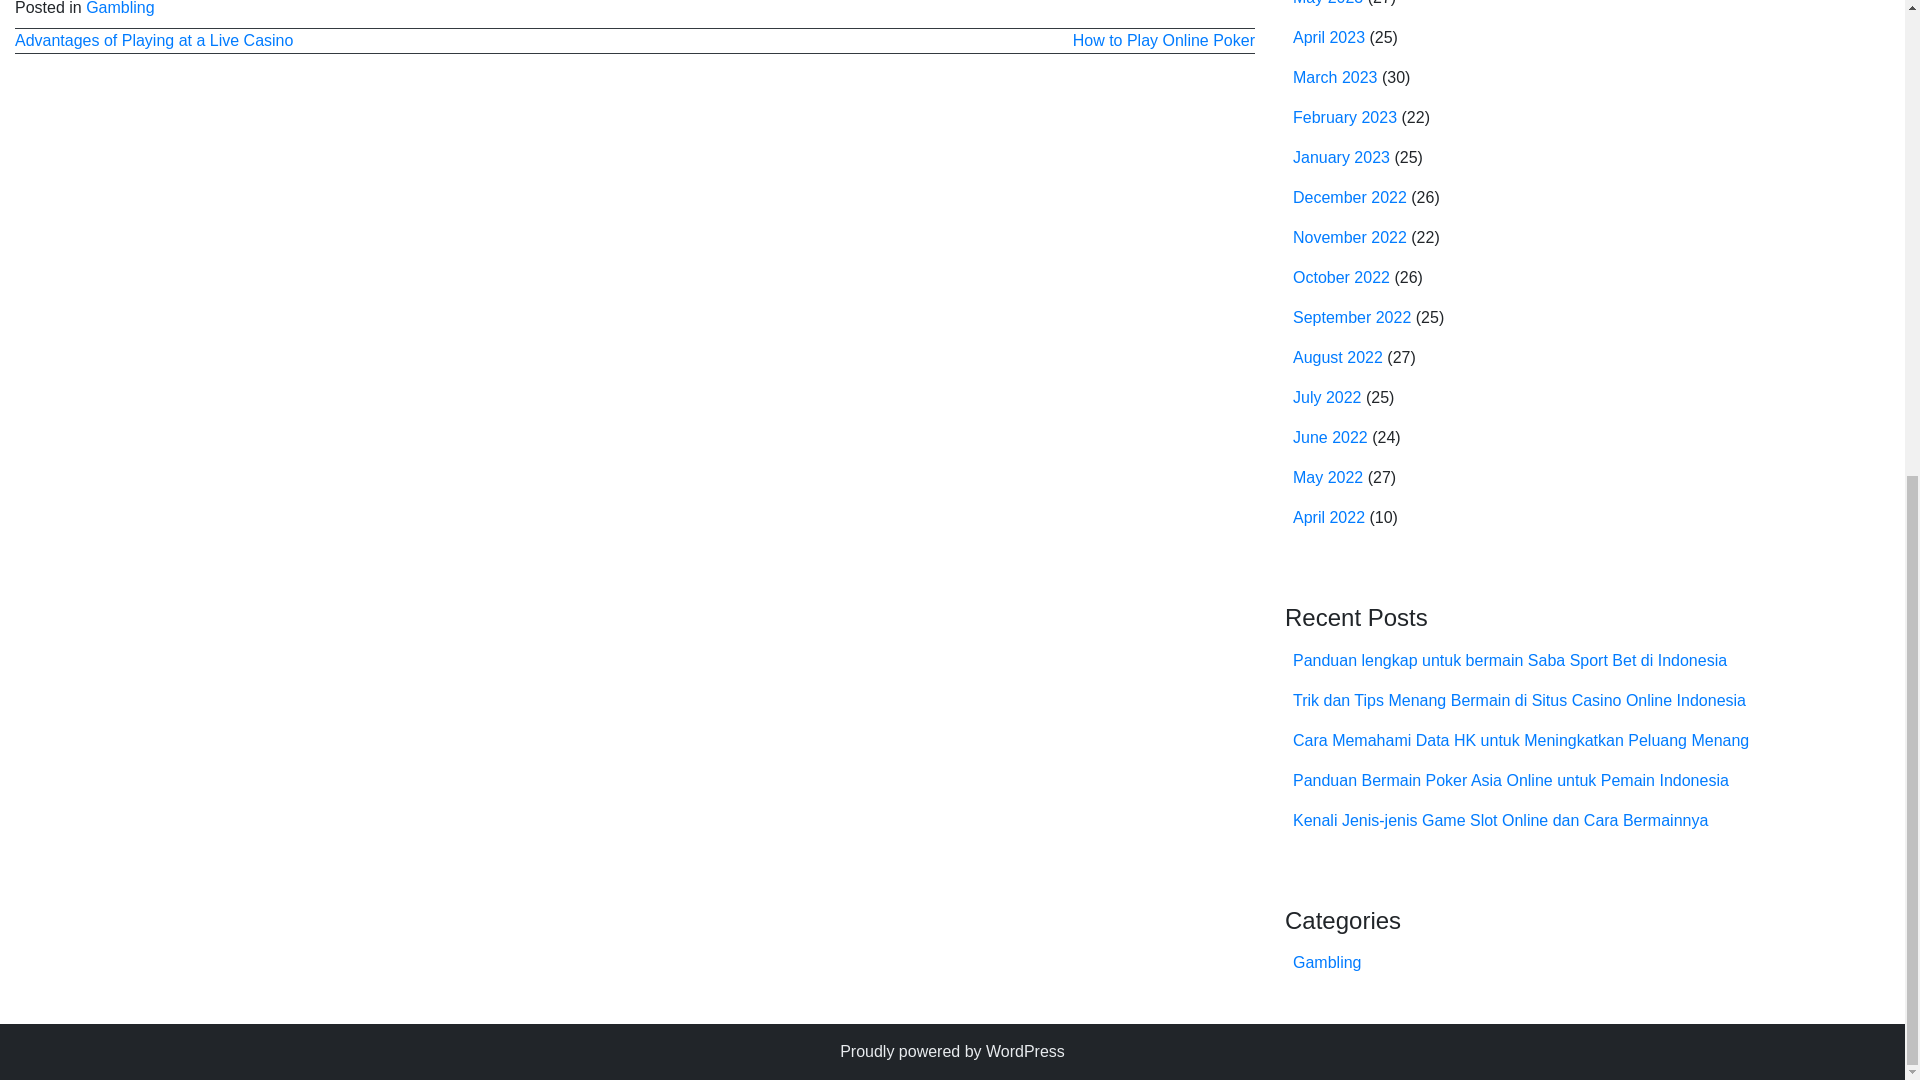  Describe the element at coordinates (1350, 237) in the screenshot. I see `November 2022` at that location.